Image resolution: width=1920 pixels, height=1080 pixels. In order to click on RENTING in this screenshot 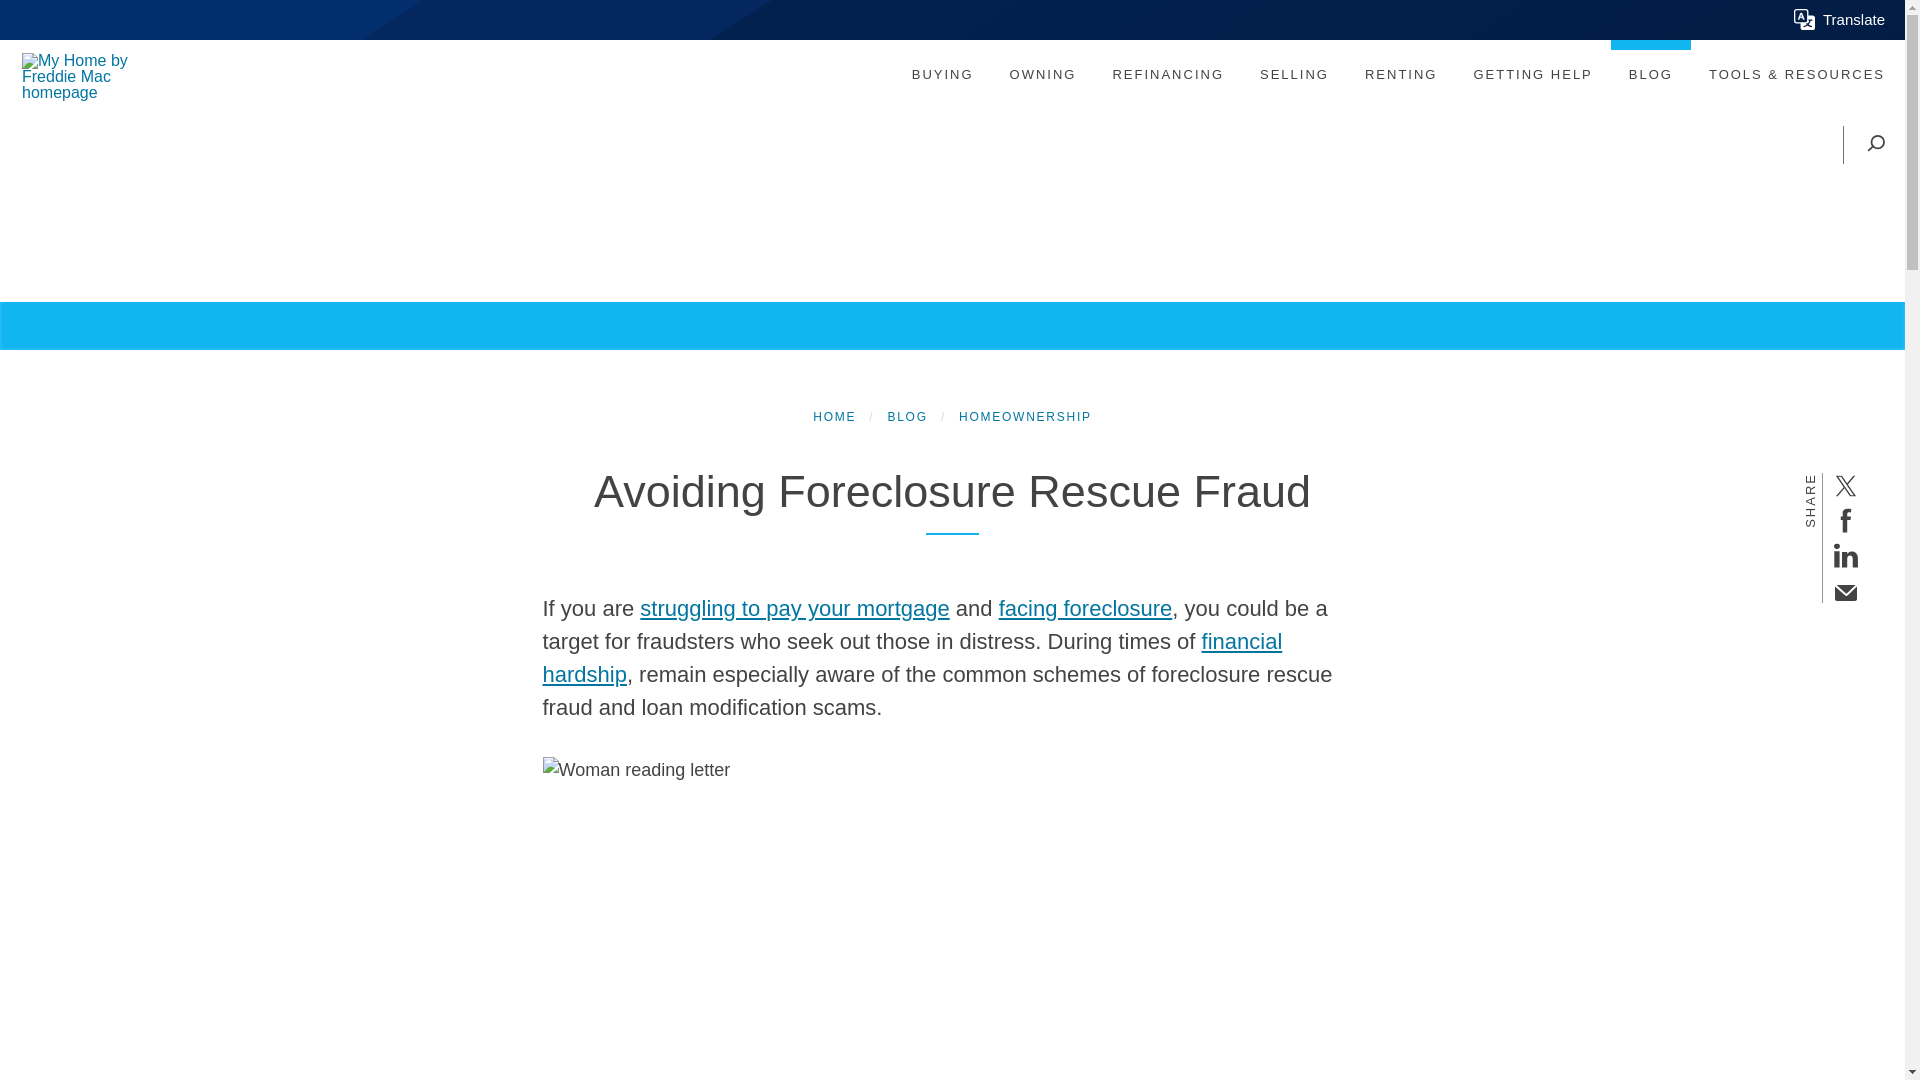, I will do `click(1401, 74)`.